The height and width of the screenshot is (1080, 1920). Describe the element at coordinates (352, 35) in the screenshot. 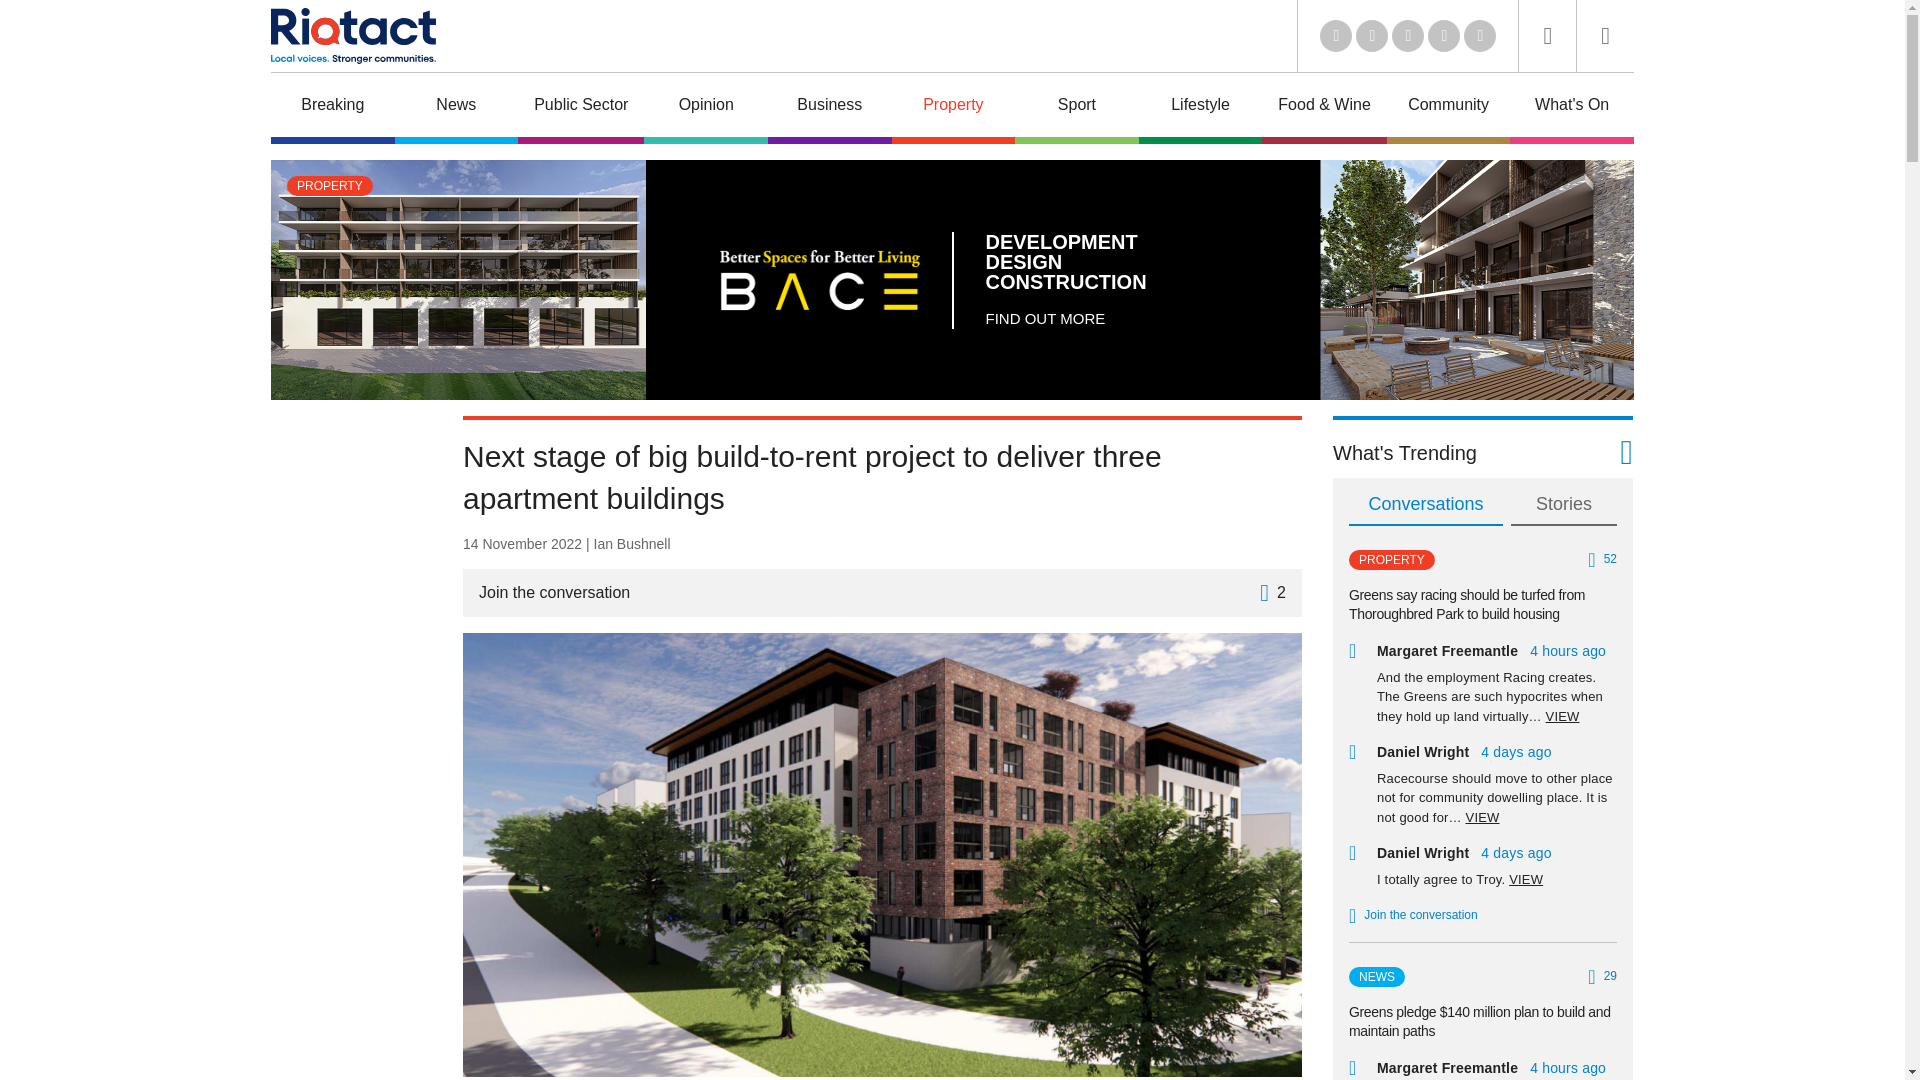

I see `Riotact Home` at that location.